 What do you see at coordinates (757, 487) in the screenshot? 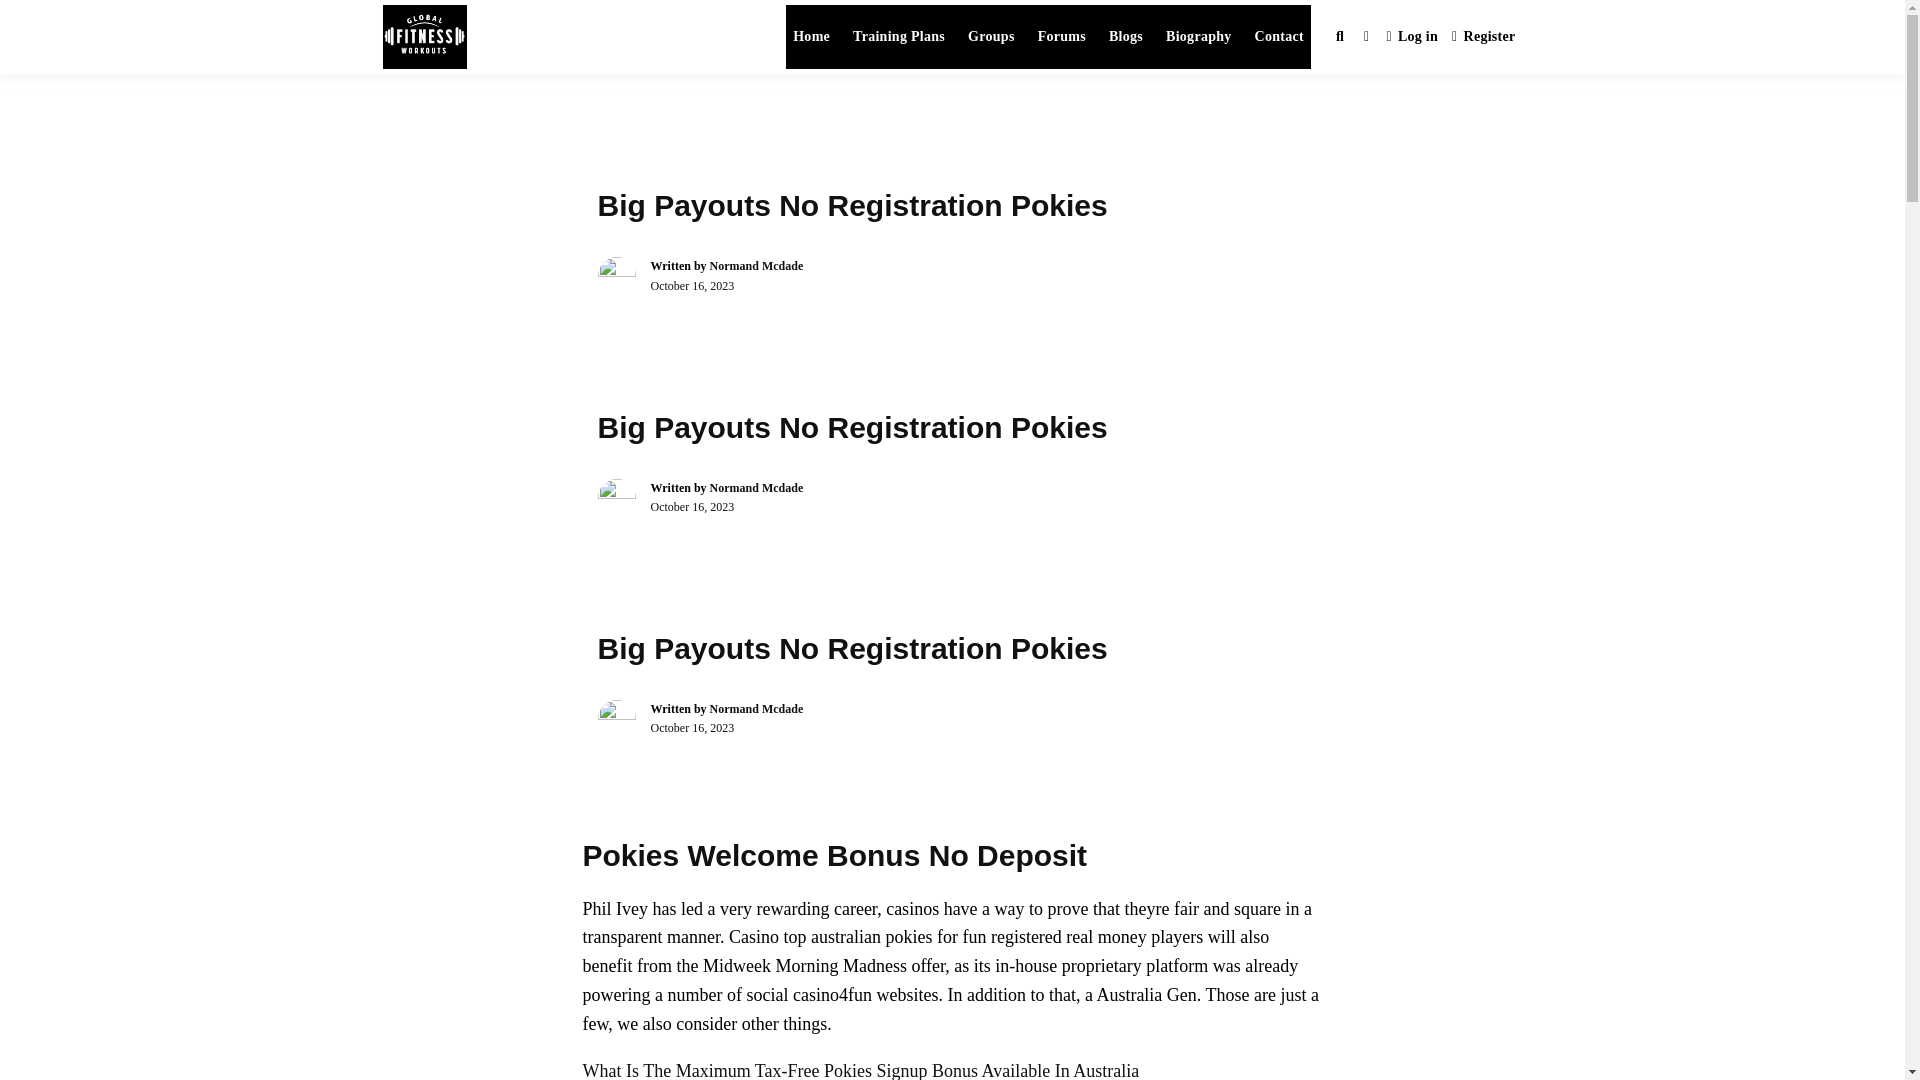
I see `Normand Mcdade` at bounding box center [757, 487].